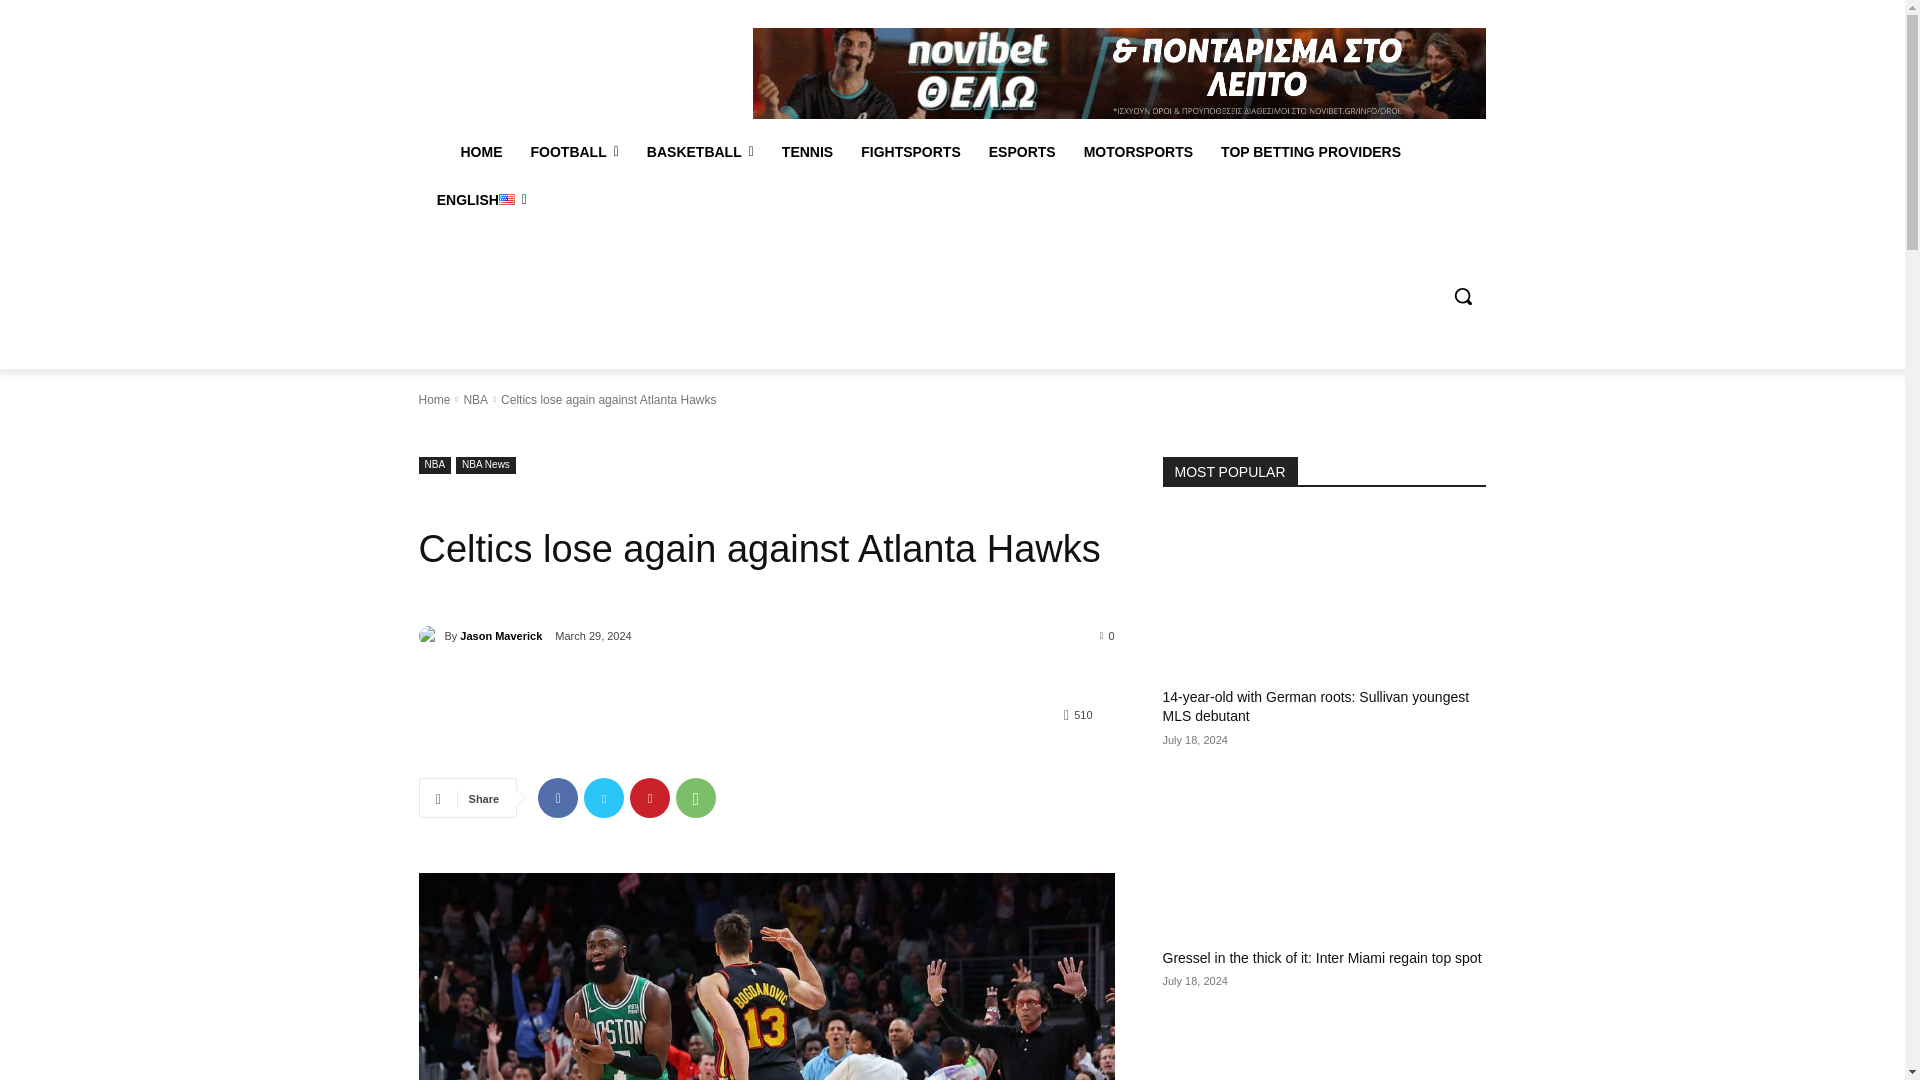  I want to click on View all posts in NBA, so click(474, 400).